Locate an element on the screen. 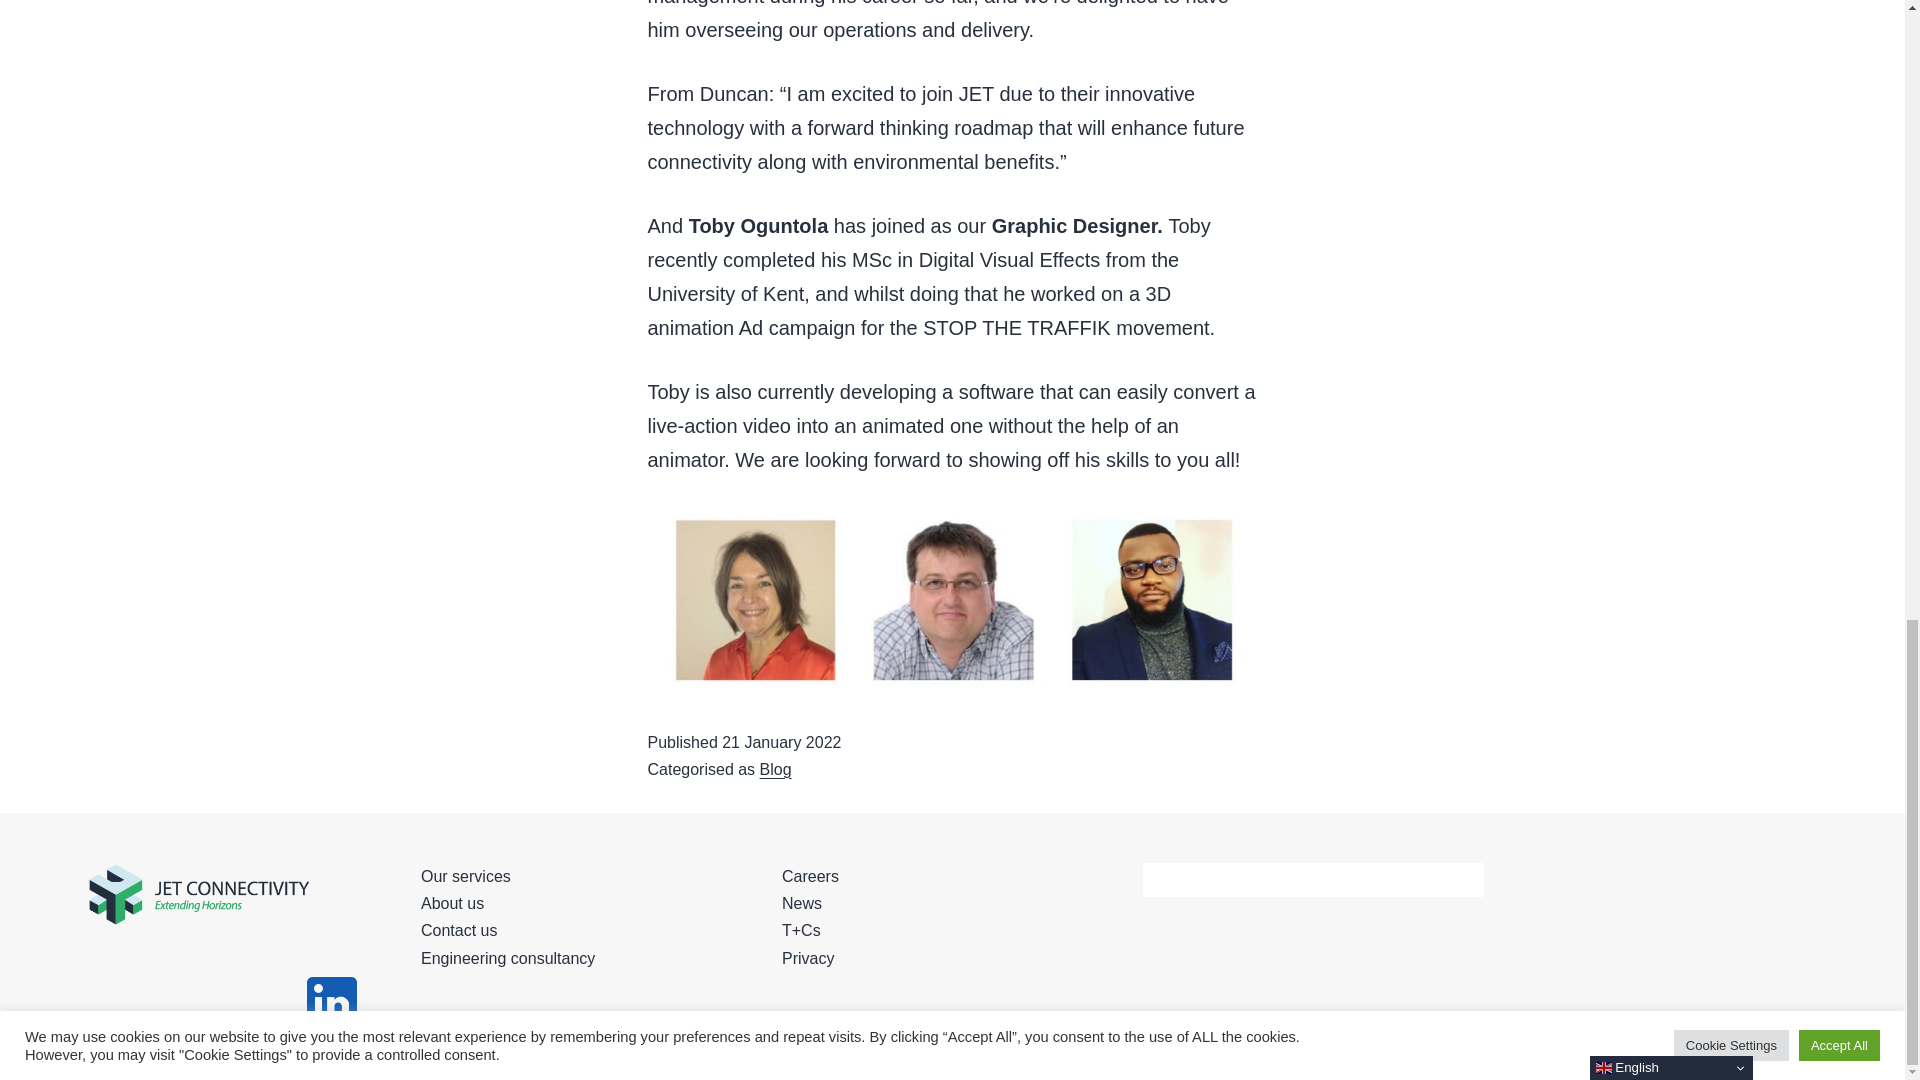 The height and width of the screenshot is (1080, 1920). About us is located at coordinates (452, 903).